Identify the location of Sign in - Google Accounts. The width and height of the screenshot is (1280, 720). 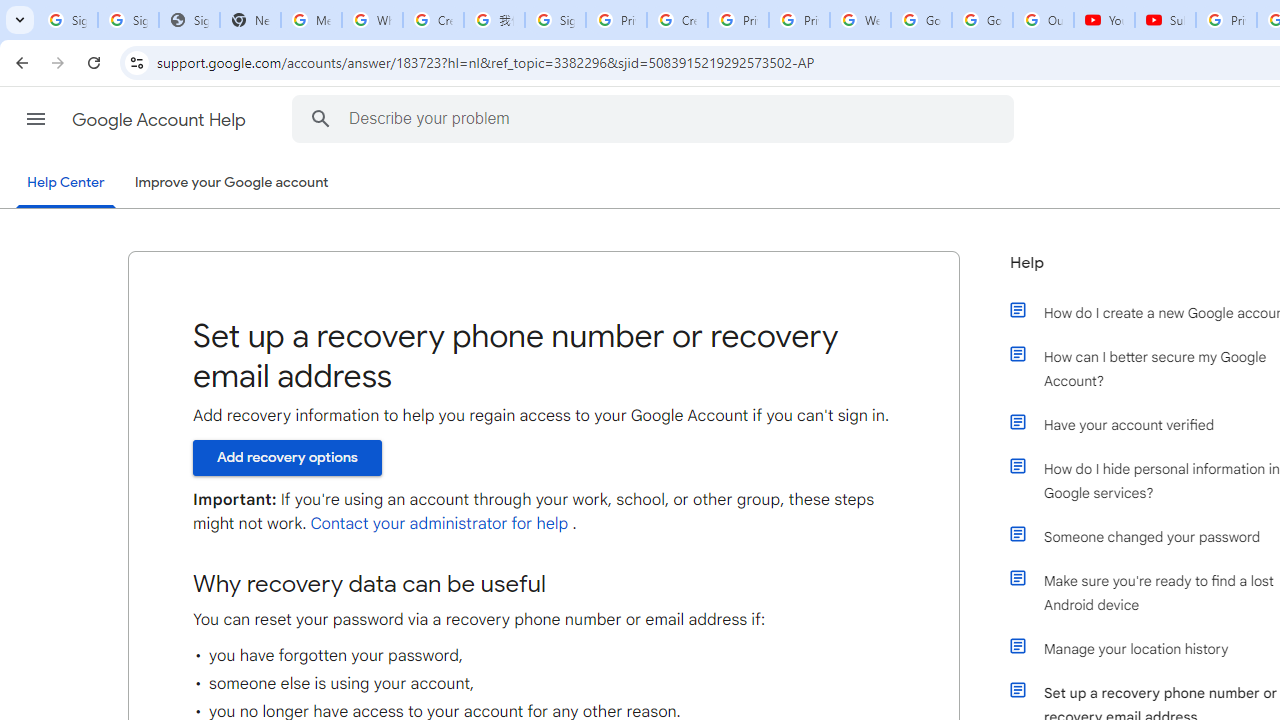
(555, 20).